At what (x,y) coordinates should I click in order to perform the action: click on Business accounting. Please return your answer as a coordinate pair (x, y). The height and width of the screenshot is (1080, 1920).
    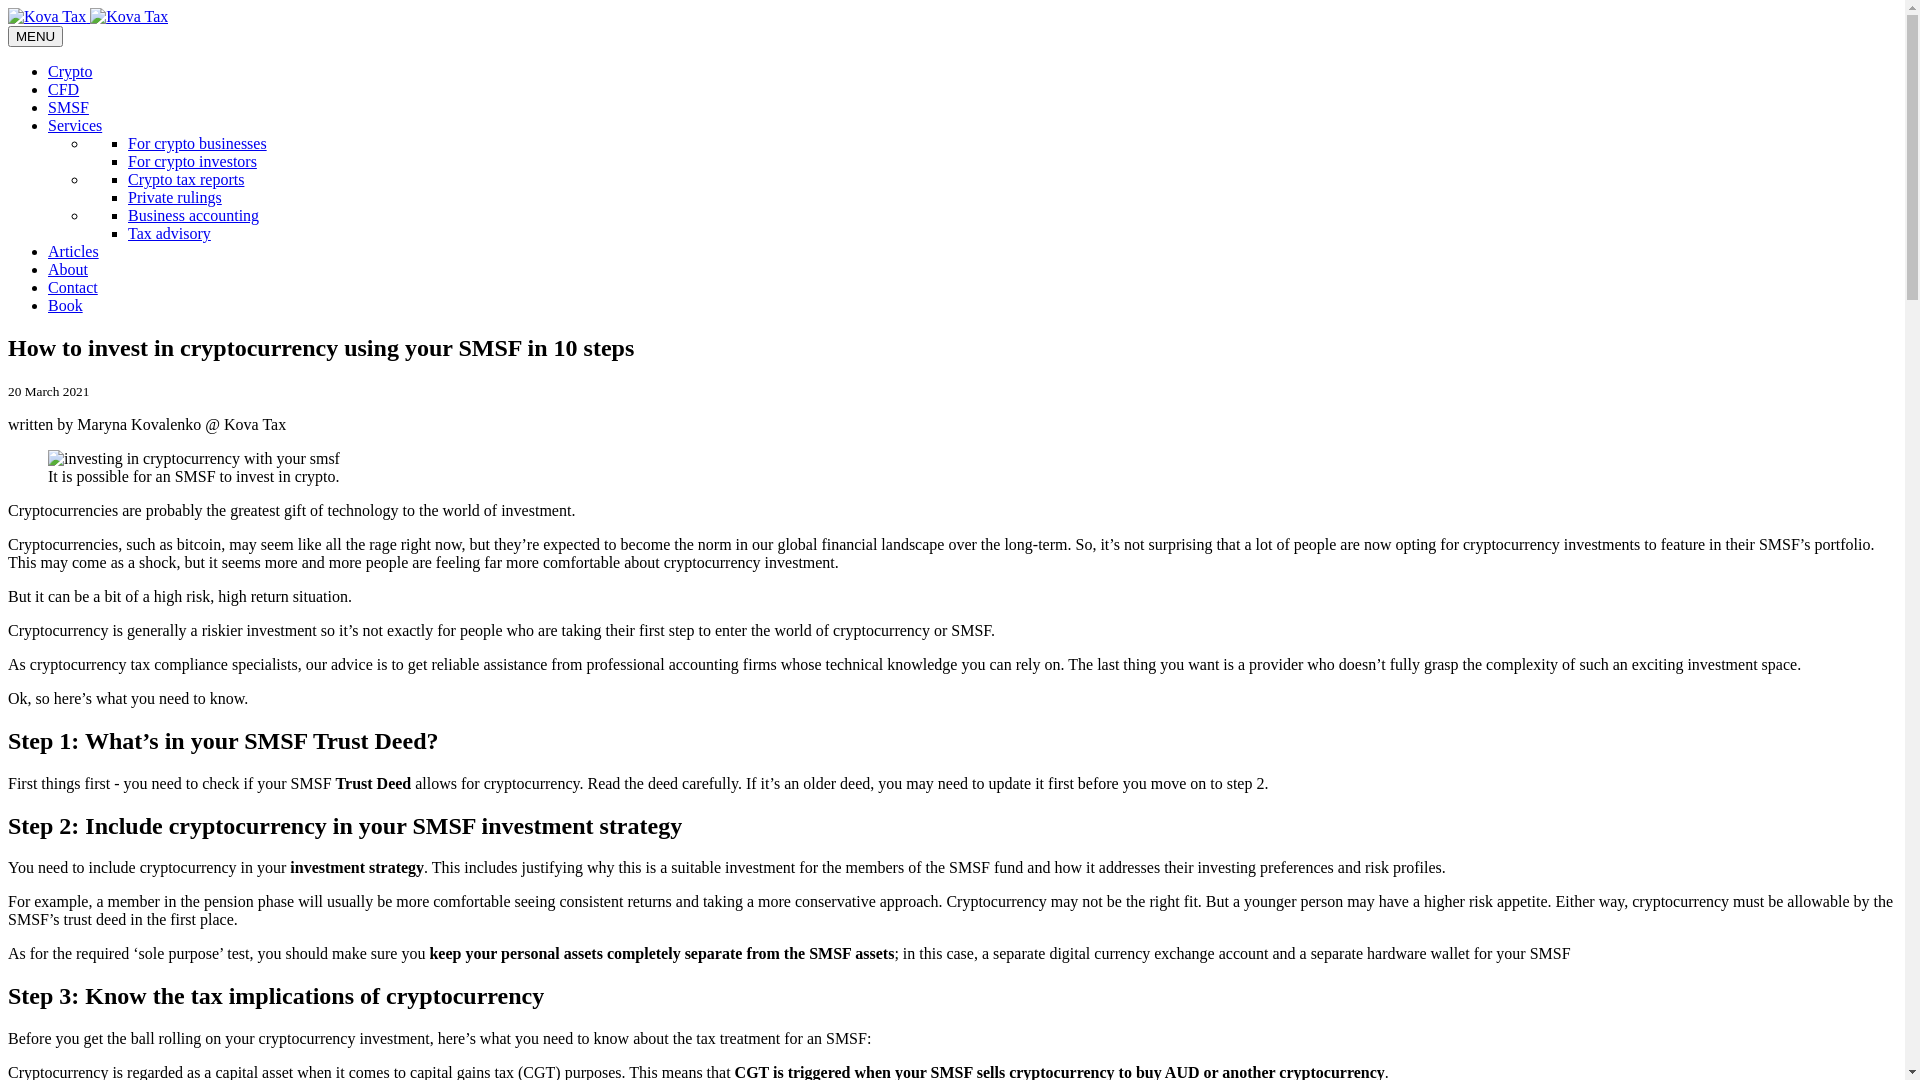
    Looking at the image, I should click on (194, 216).